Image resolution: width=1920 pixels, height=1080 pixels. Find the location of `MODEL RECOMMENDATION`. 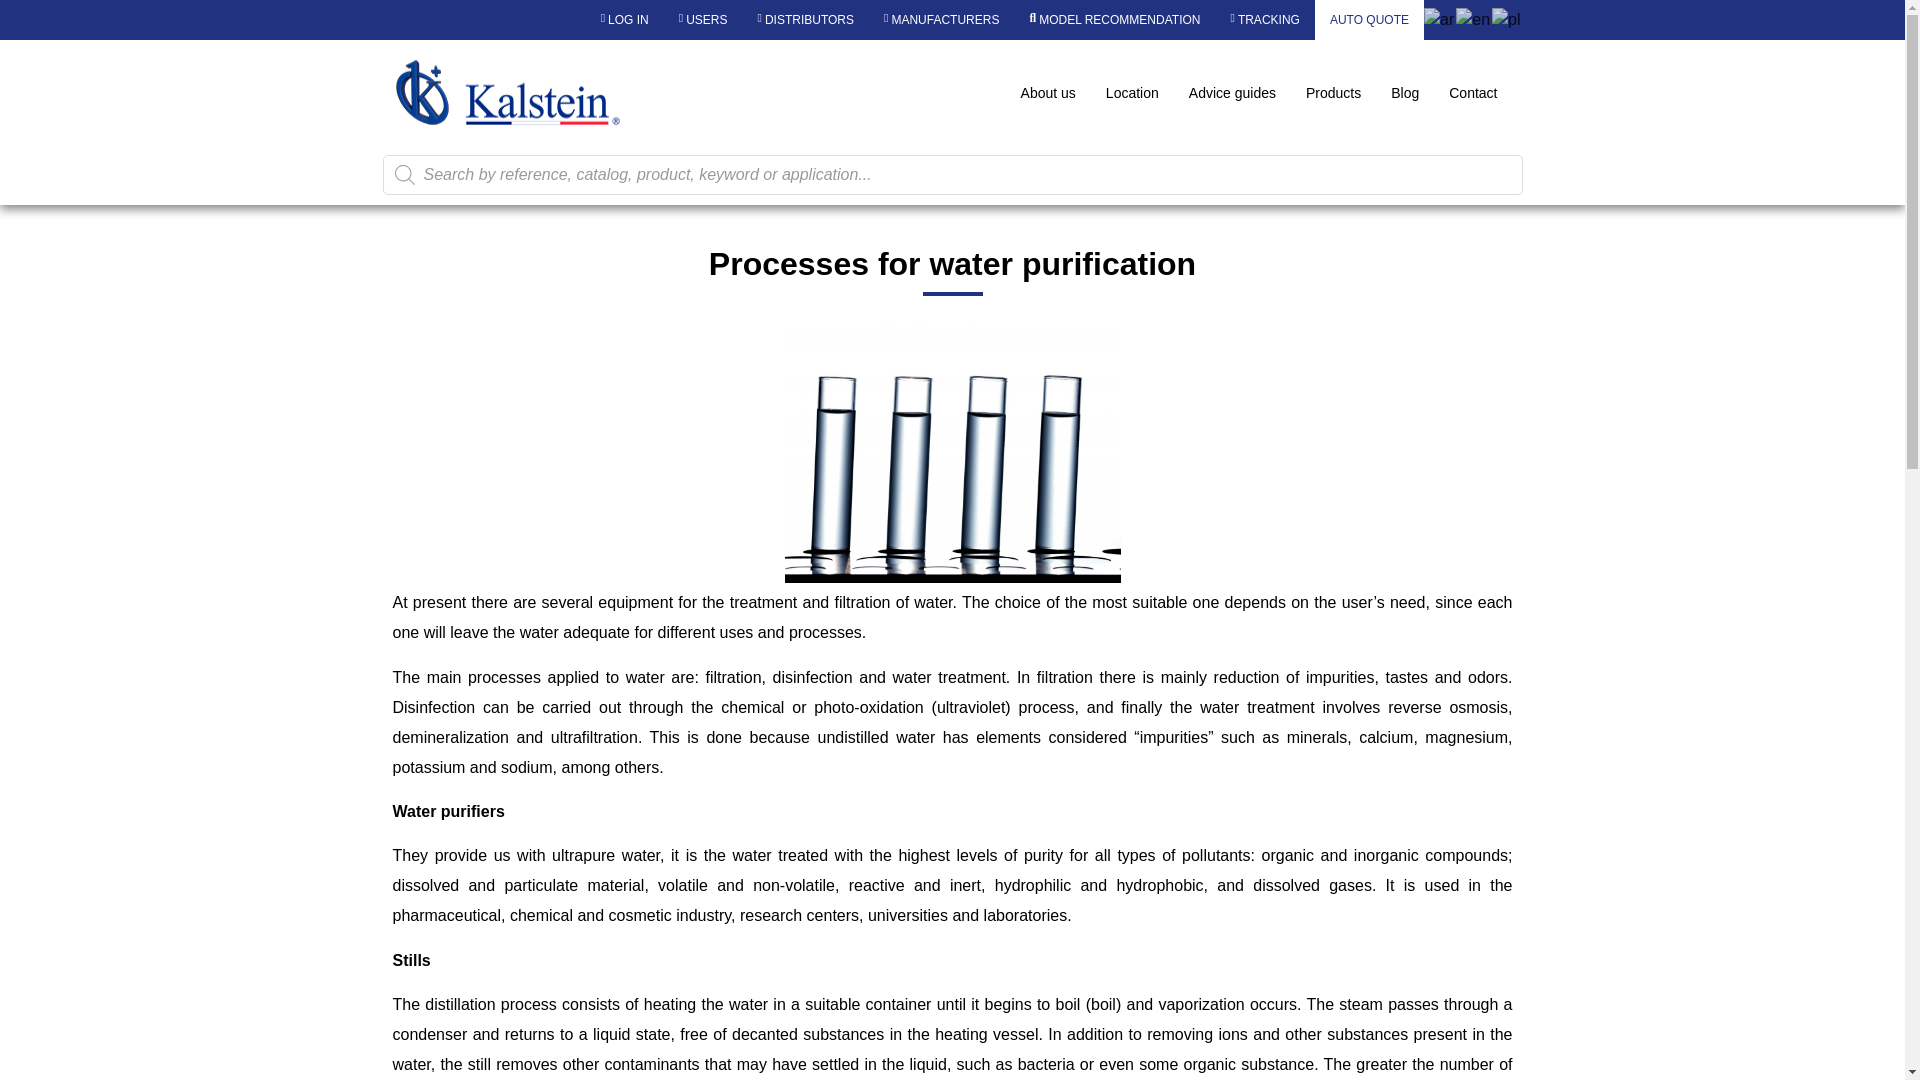

MODEL RECOMMENDATION is located at coordinates (1114, 20).